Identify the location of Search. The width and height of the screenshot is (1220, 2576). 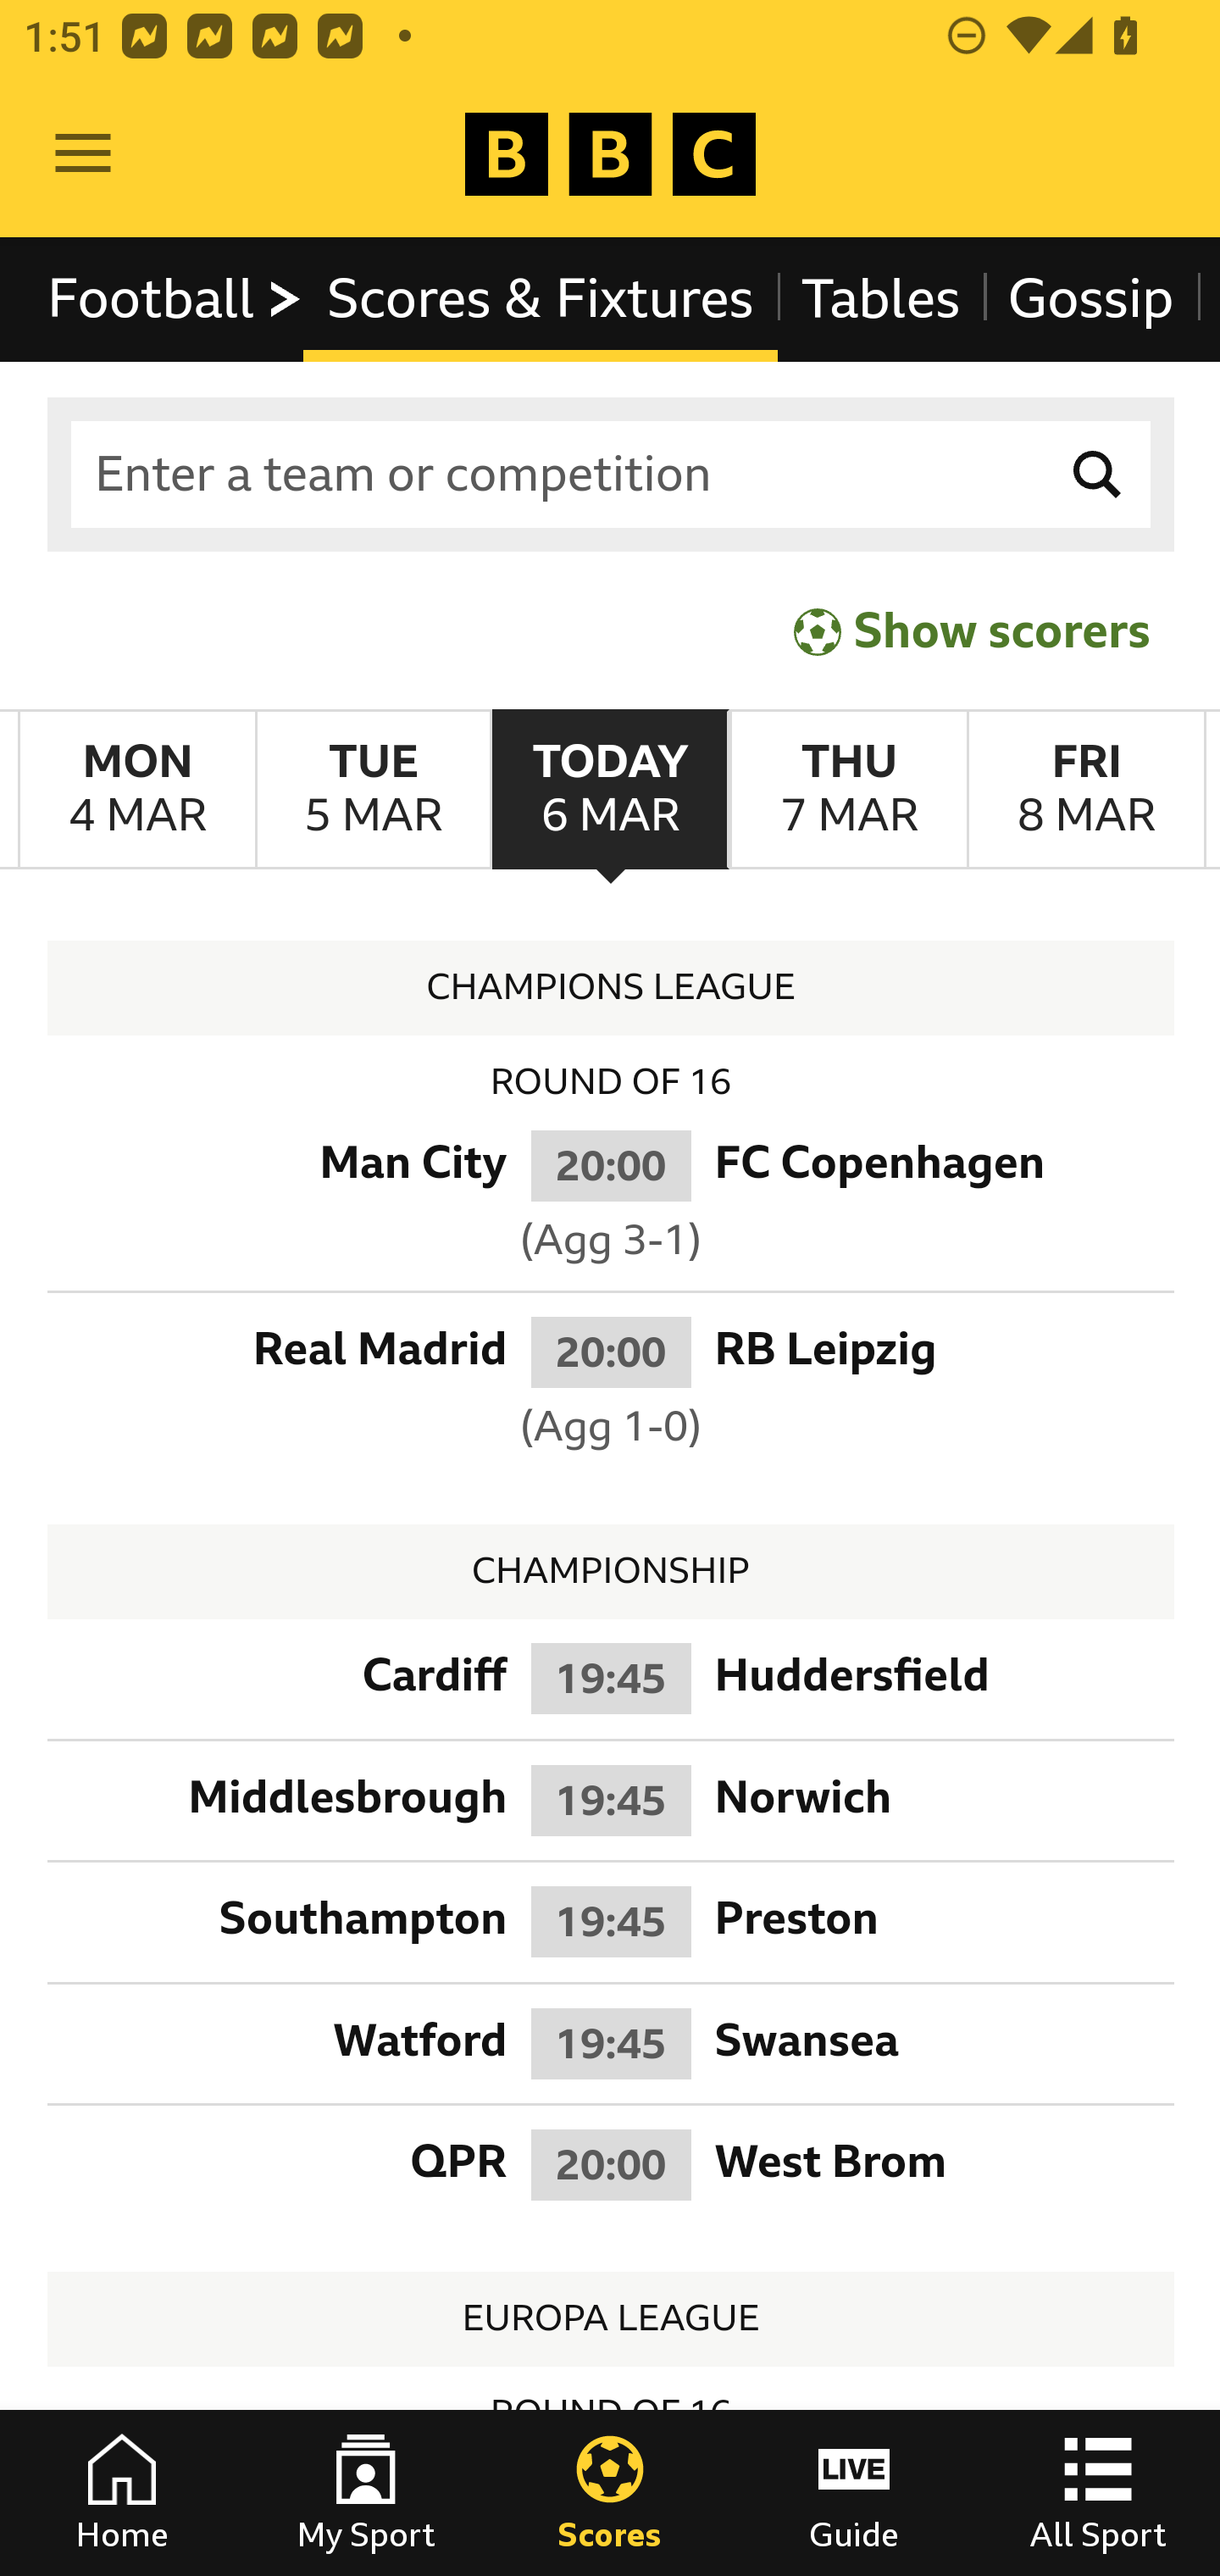
(1098, 475).